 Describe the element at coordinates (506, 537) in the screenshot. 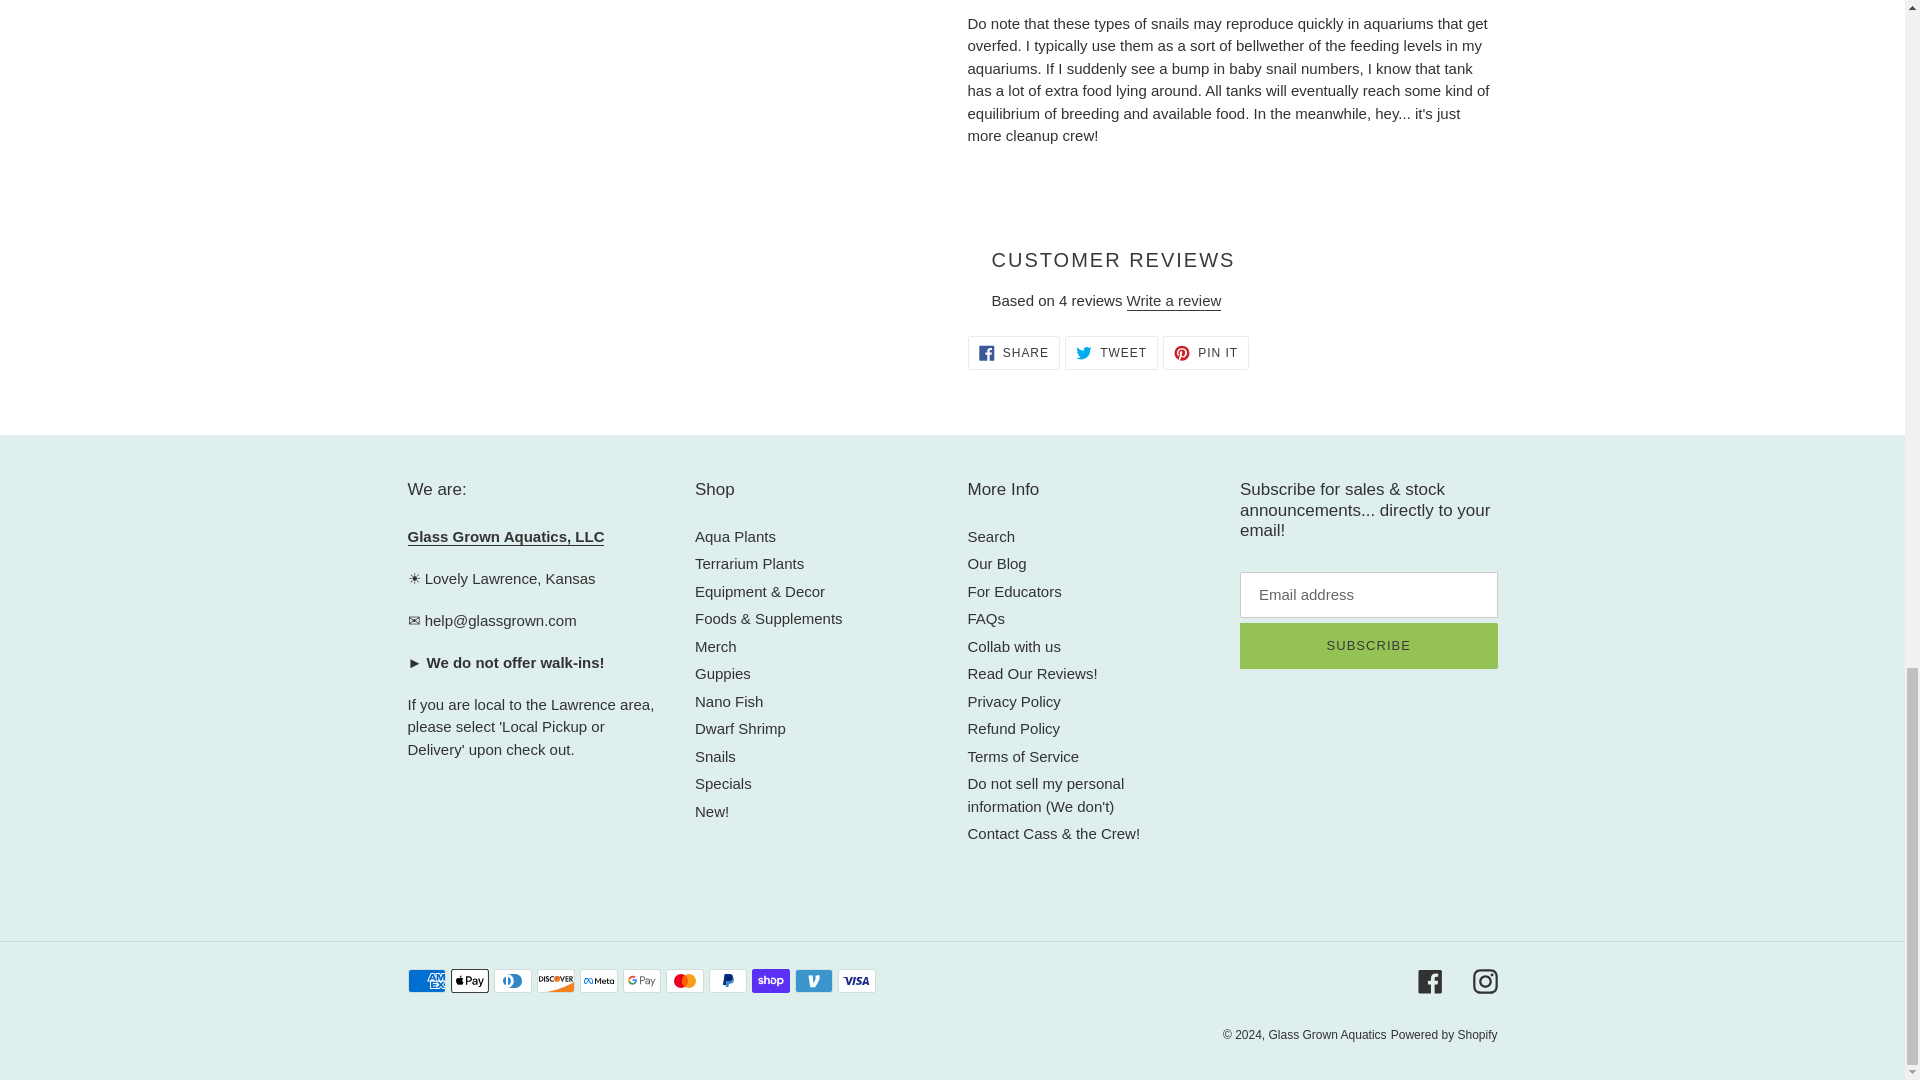

I see `All collections` at that location.